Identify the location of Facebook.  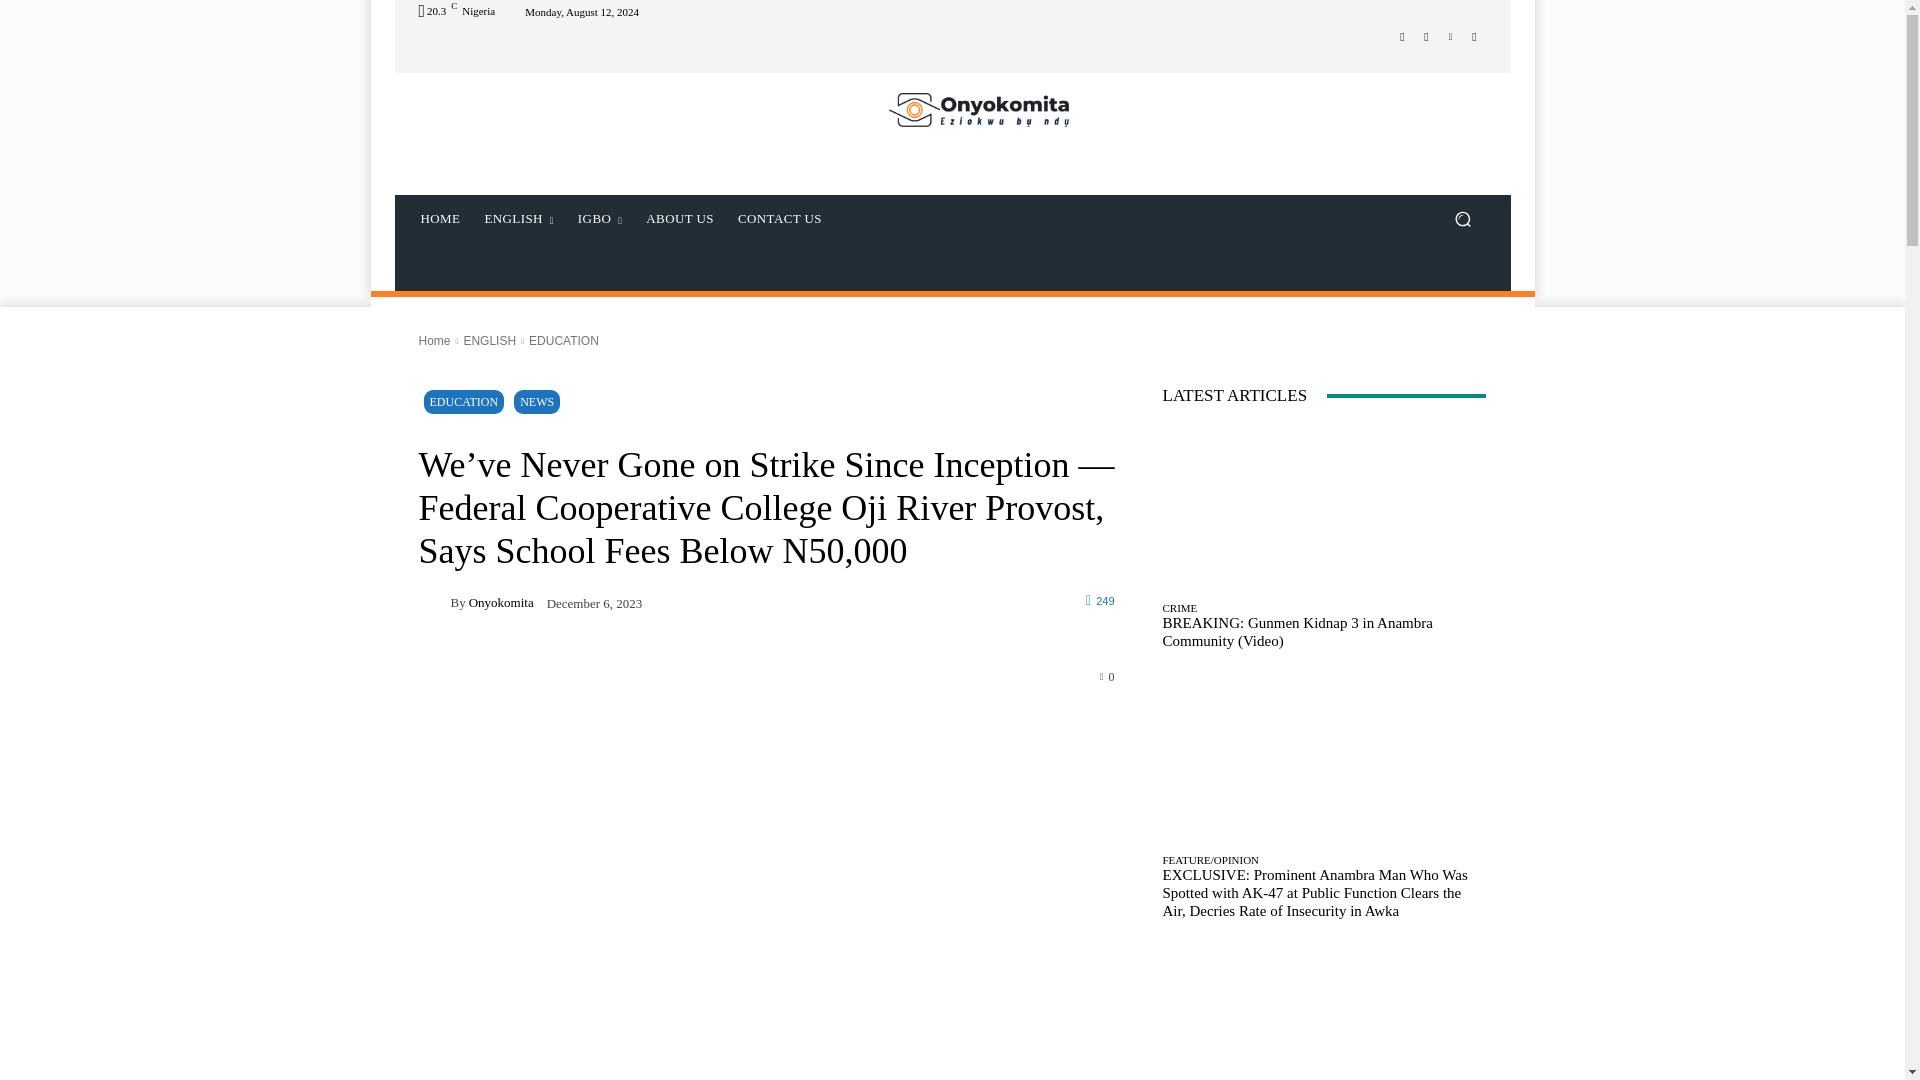
(1402, 35).